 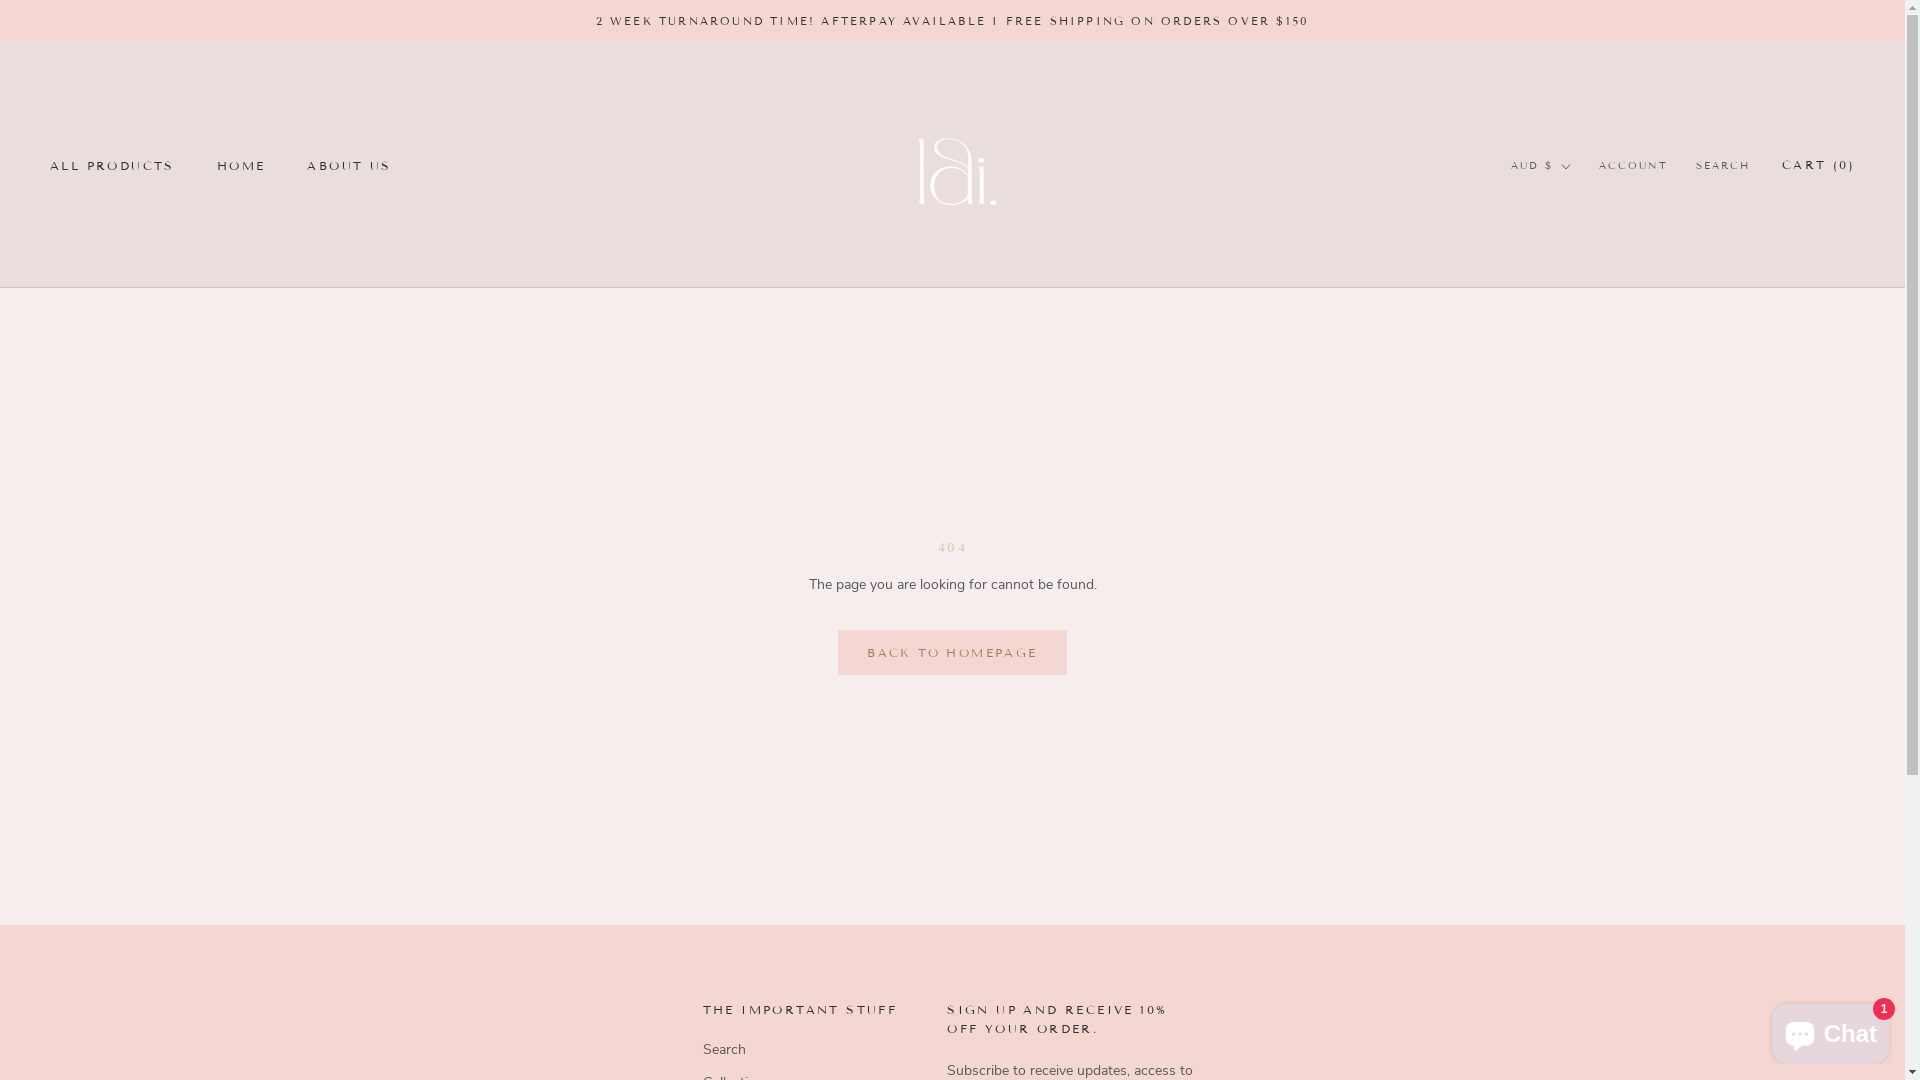 What do you see at coordinates (1818, 164) in the screenshot?
I see `CART (0)` at bounding box center [1818, 164].